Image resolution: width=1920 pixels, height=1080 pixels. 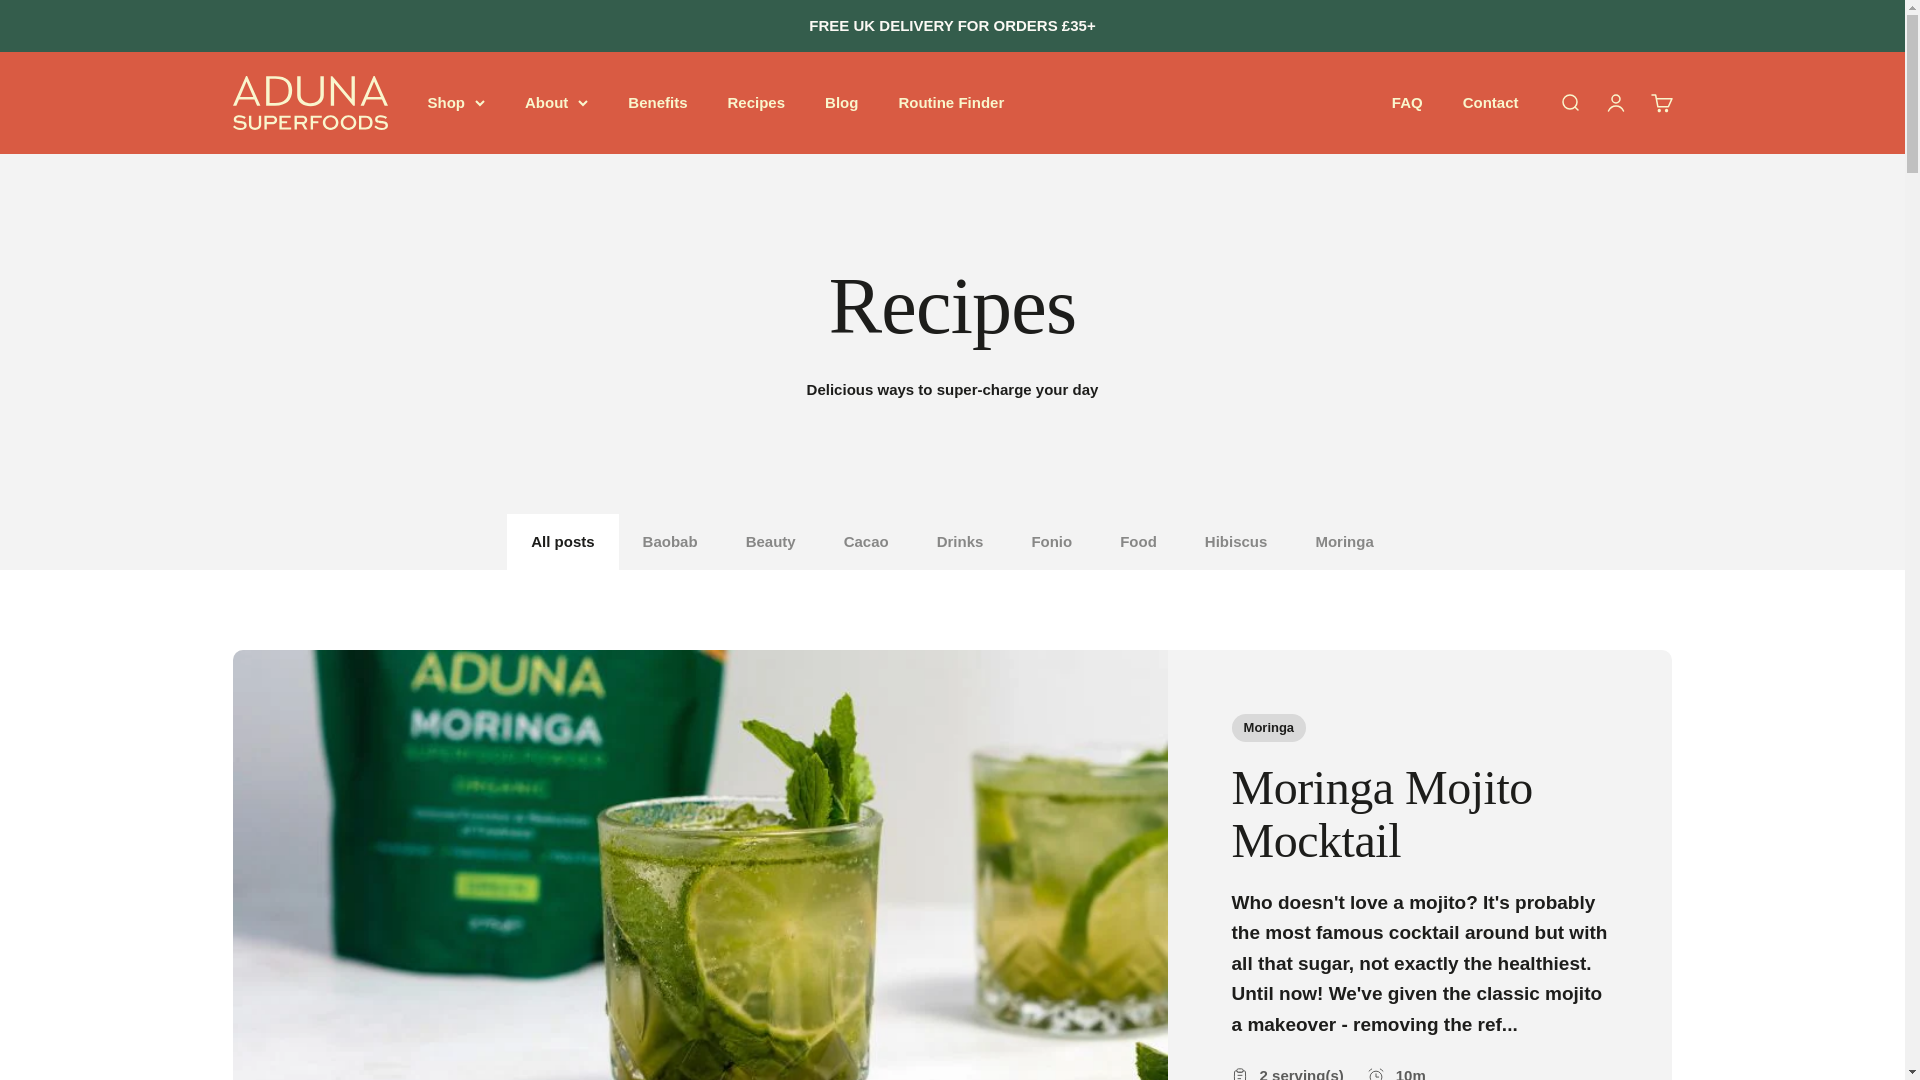 What do you see at coordinates (1051, 542) in the screenshot?
I see `Show articles tagged Fonio` at bounding box center [1051, 542].